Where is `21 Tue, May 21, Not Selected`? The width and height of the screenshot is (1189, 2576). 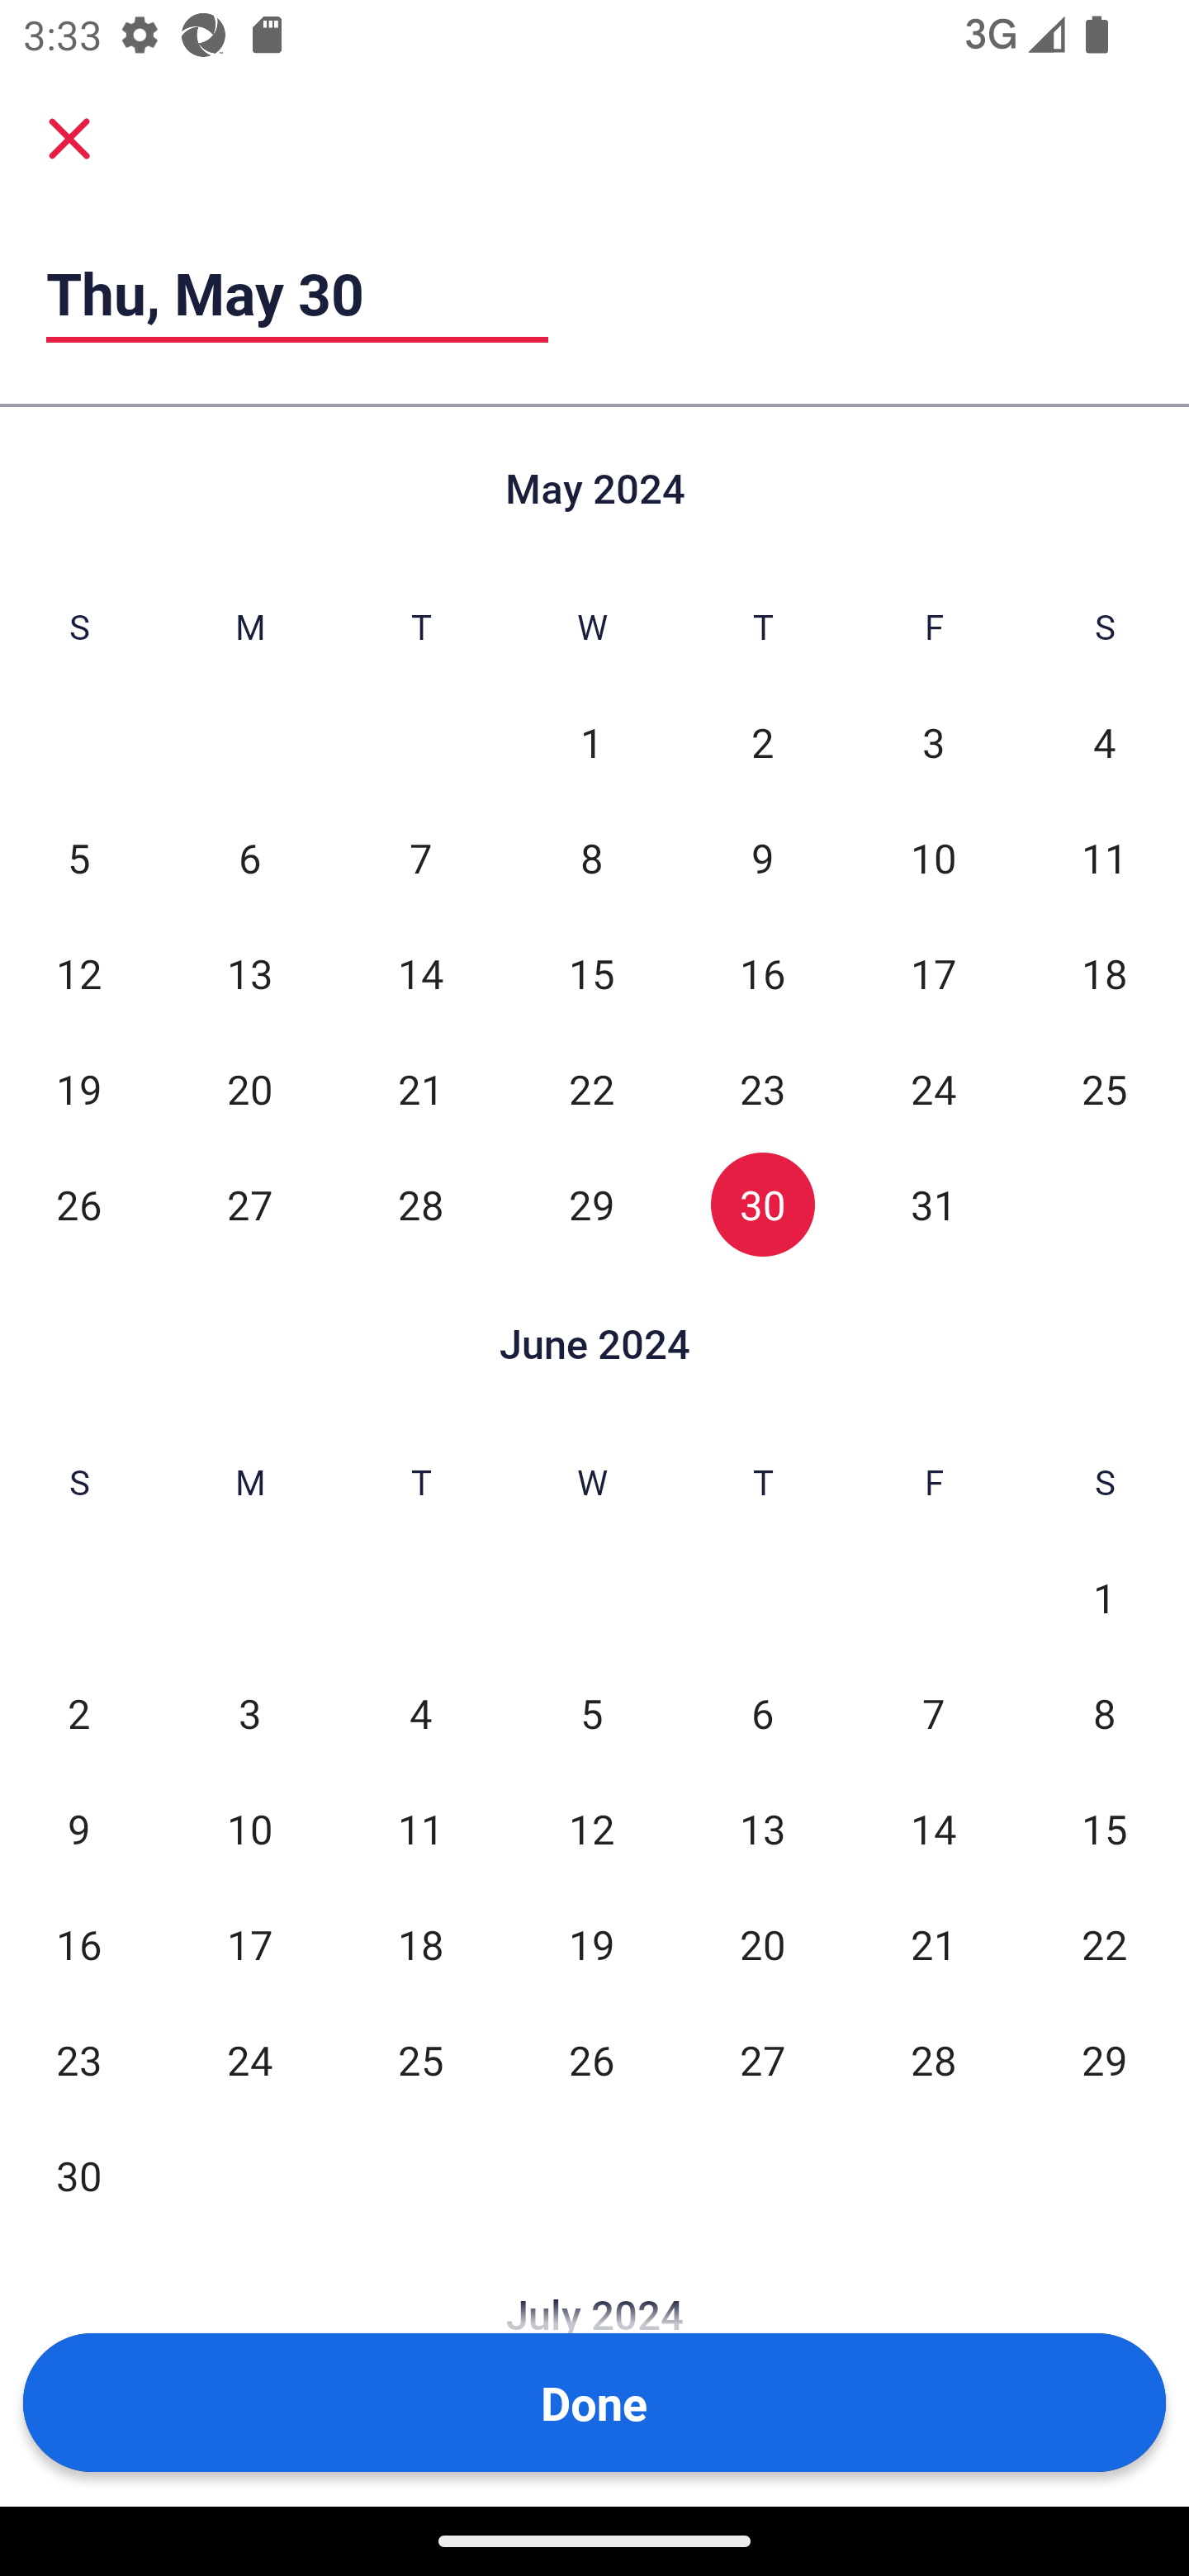 21 Tue, May 21, Not Selected is located at coordinates (421, 1088).